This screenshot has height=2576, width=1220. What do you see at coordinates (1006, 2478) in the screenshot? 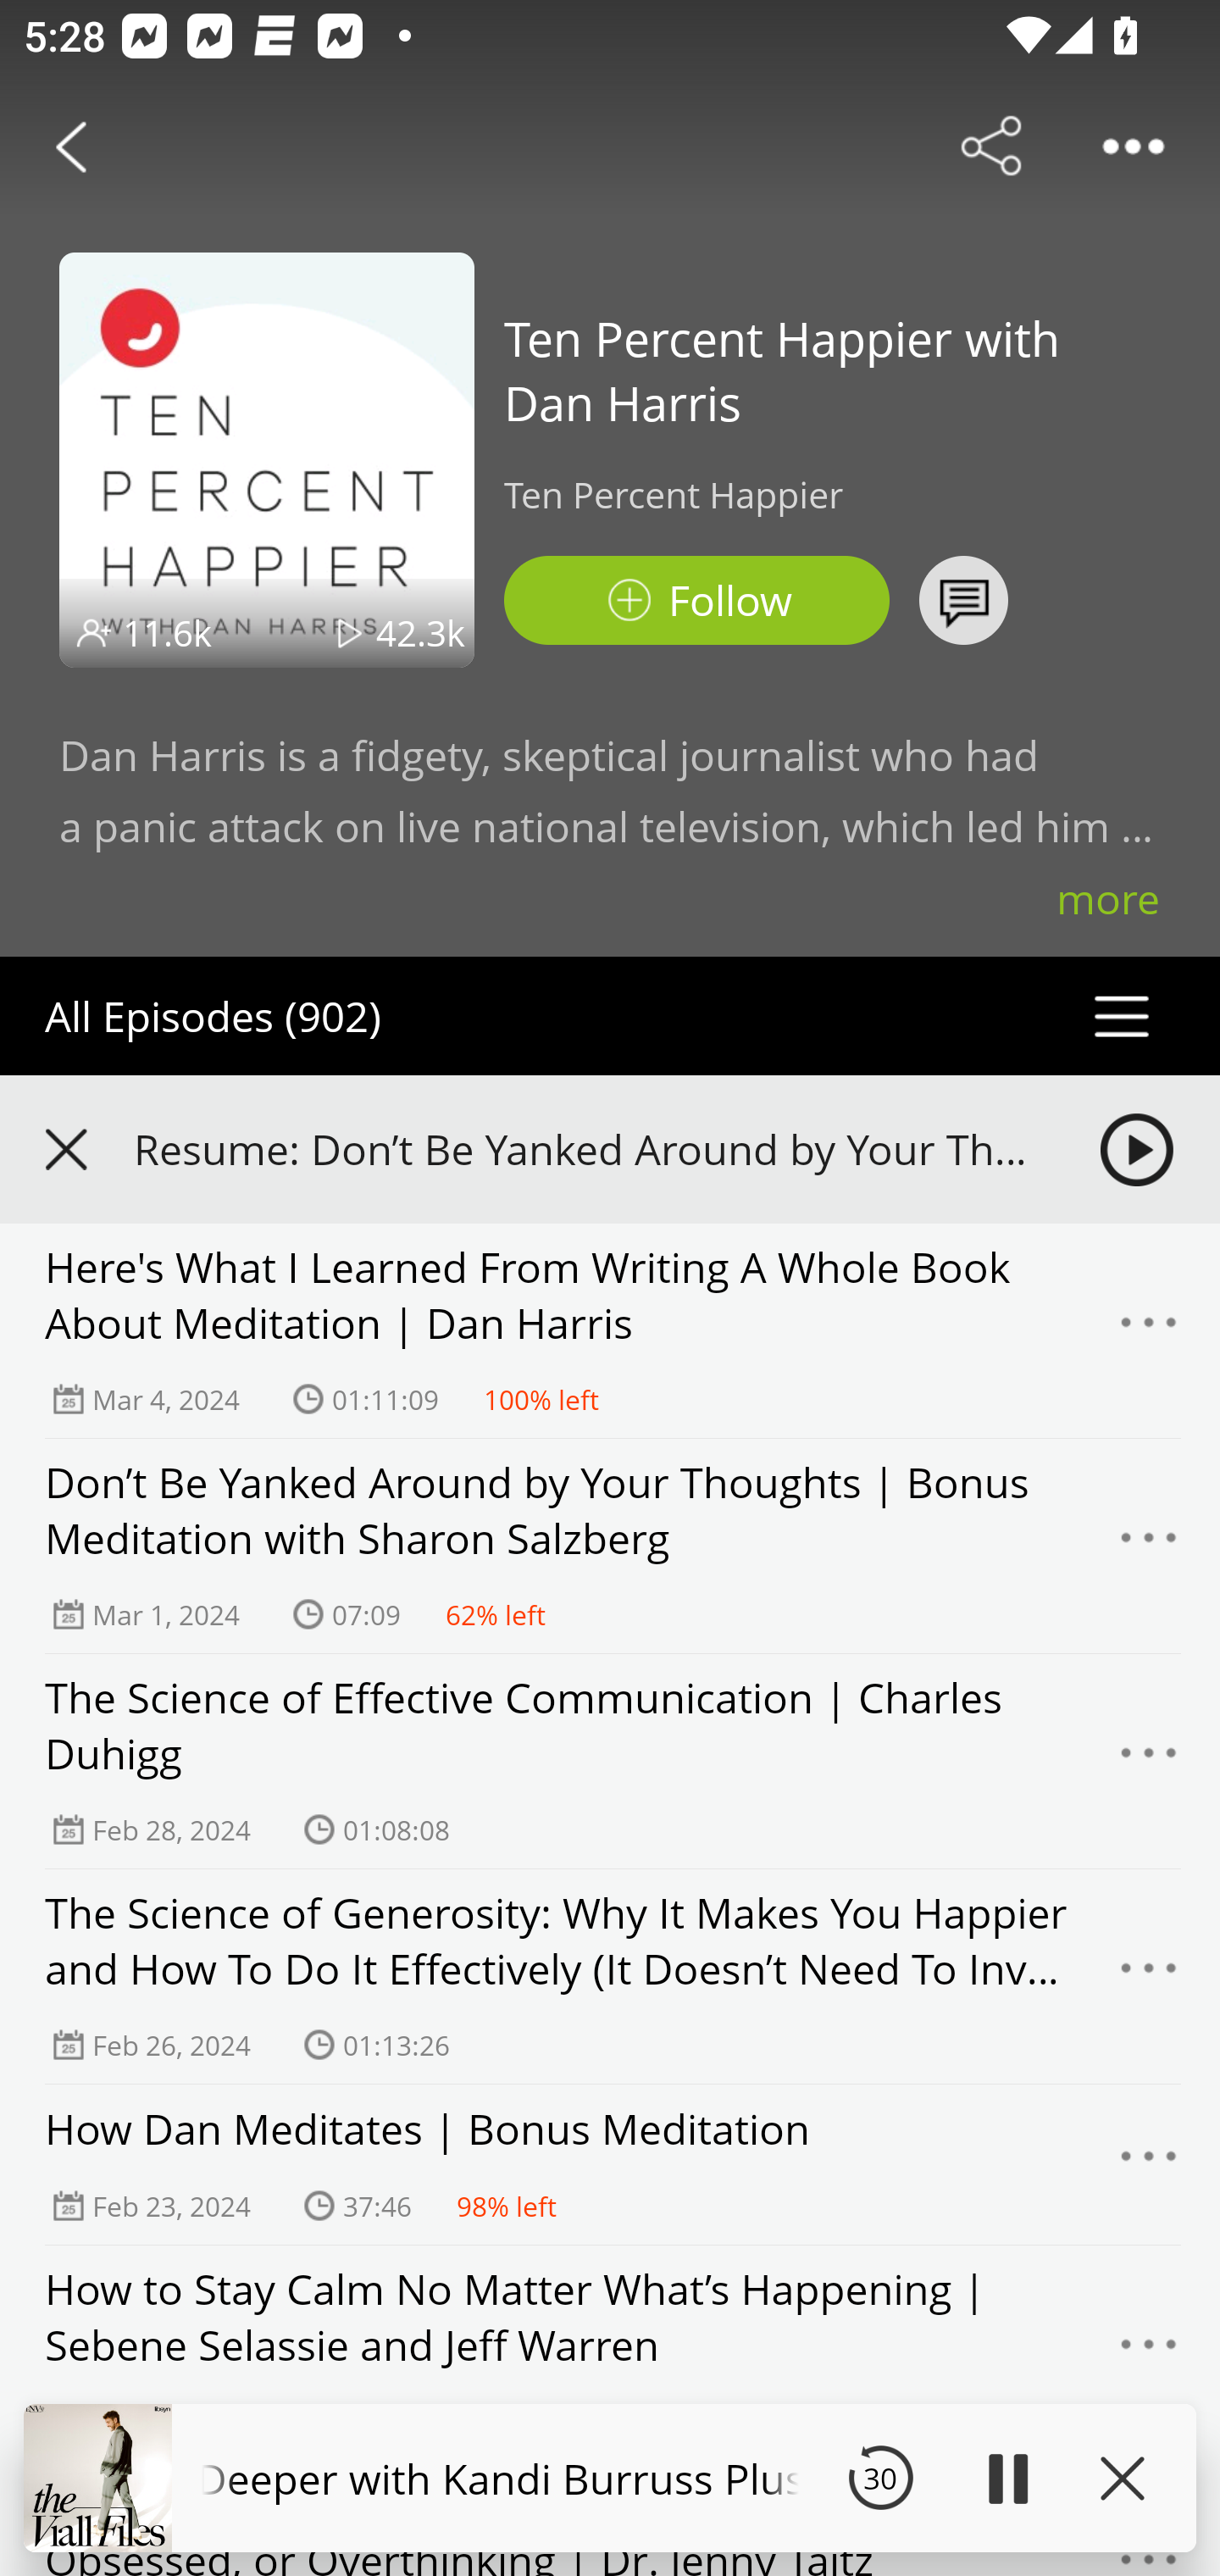
I see `Play` at bounding box center [1006, 2478].